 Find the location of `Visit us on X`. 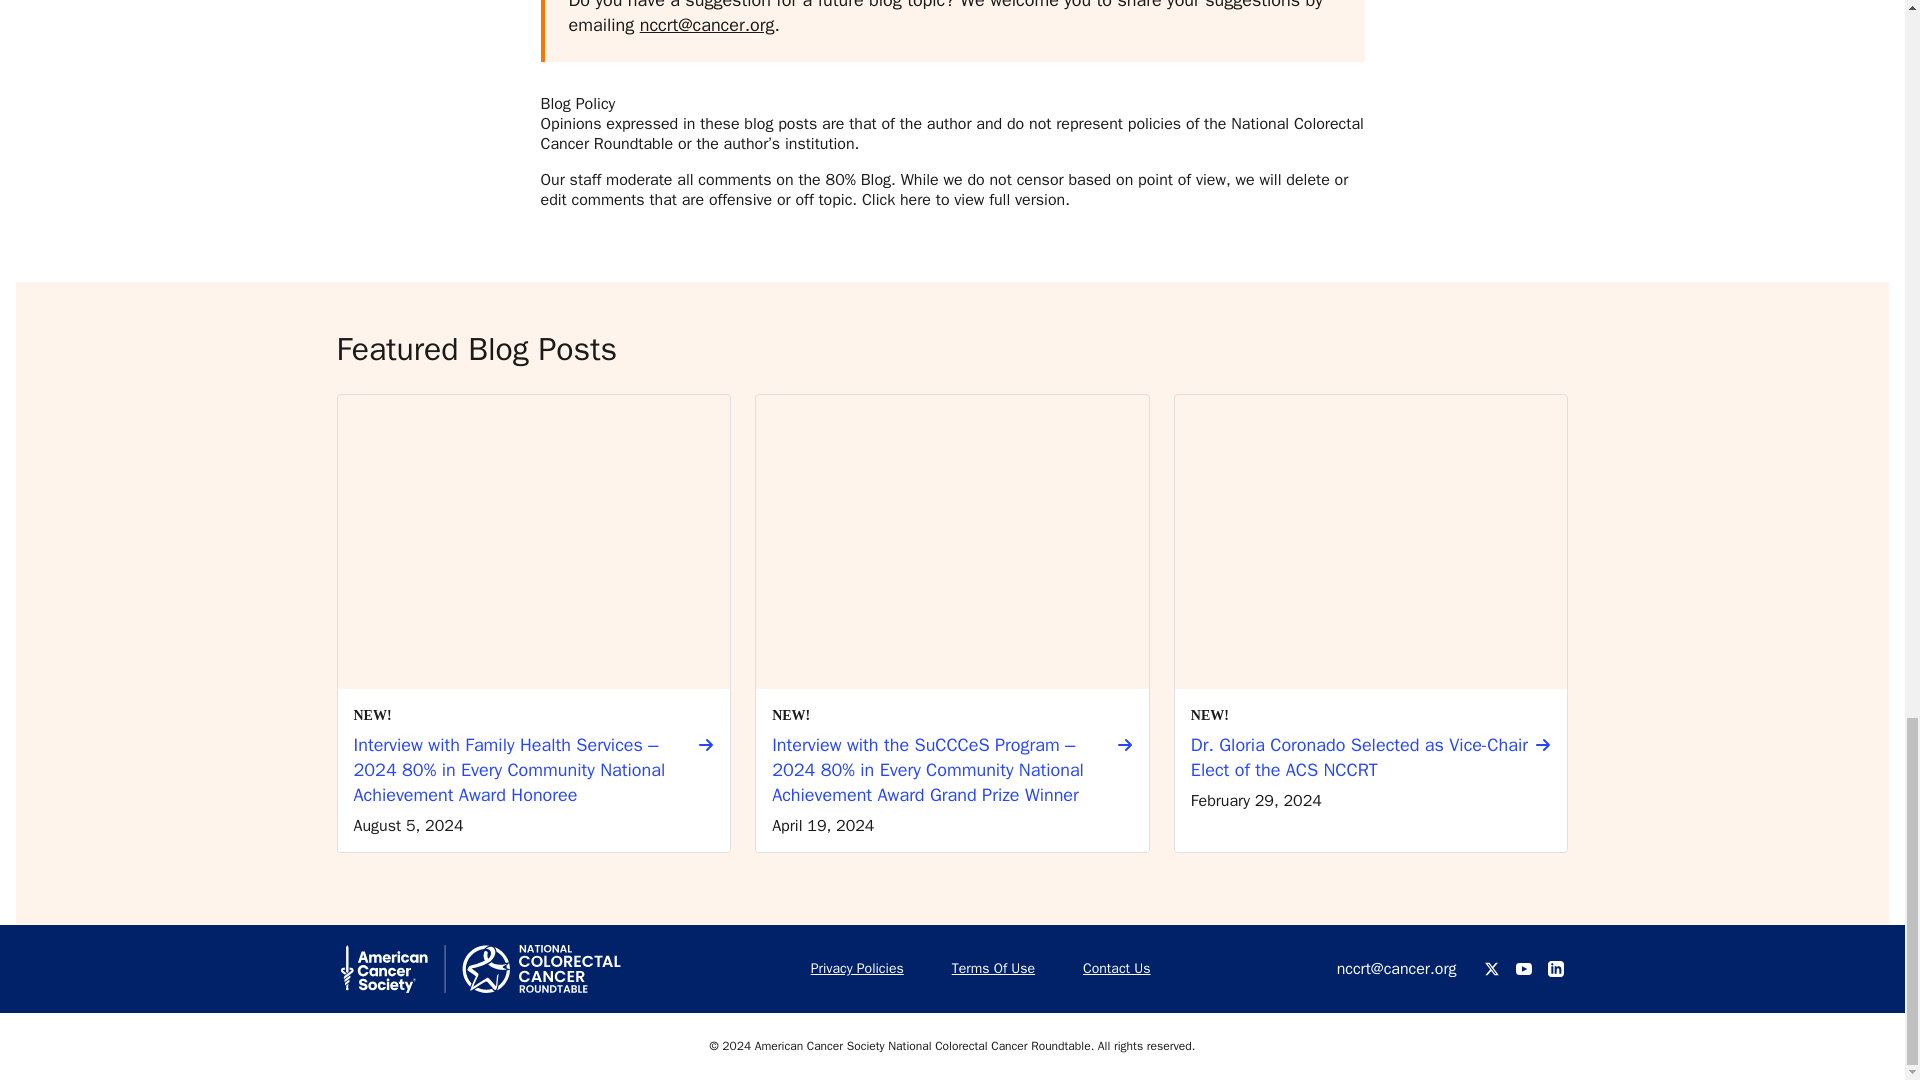

Visit us on X is located at coordinates (1492, 968).